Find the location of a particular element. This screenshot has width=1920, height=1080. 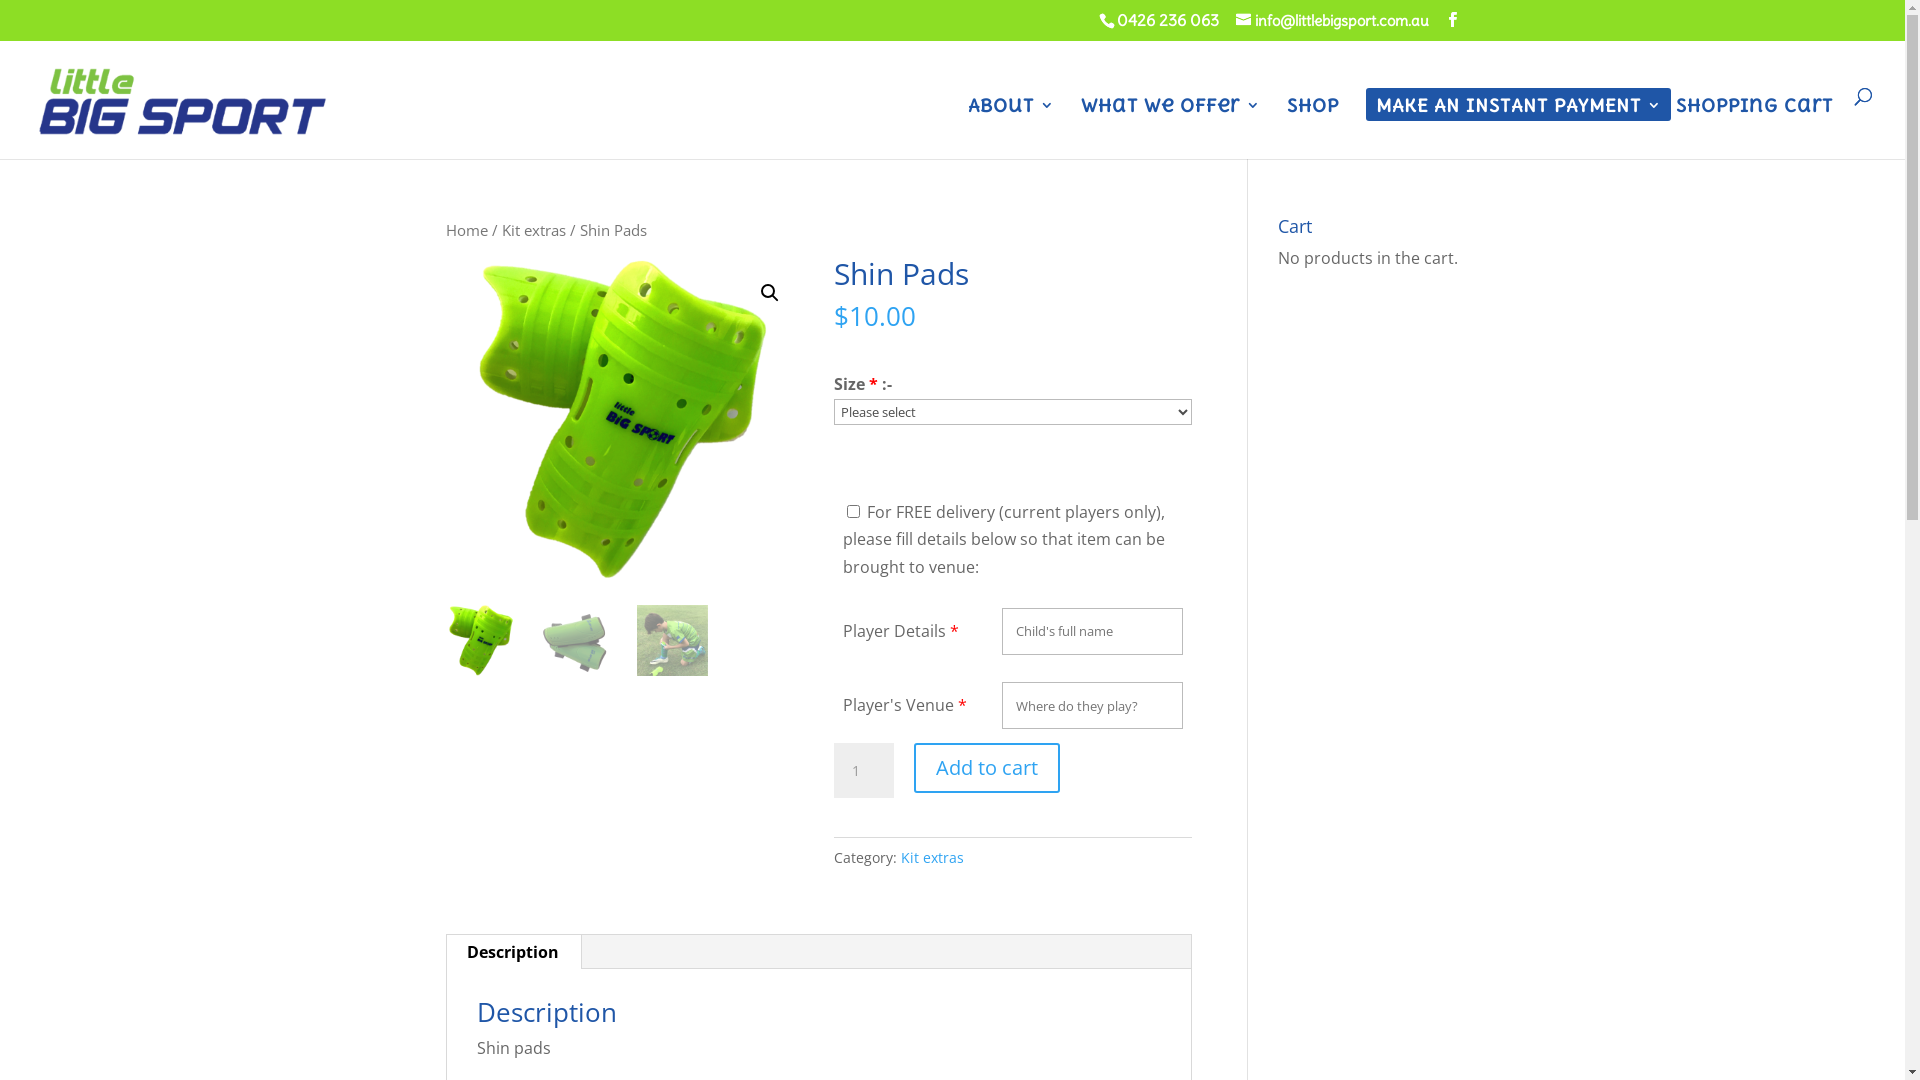

What We Offer is located at coordinates (1170, 128).